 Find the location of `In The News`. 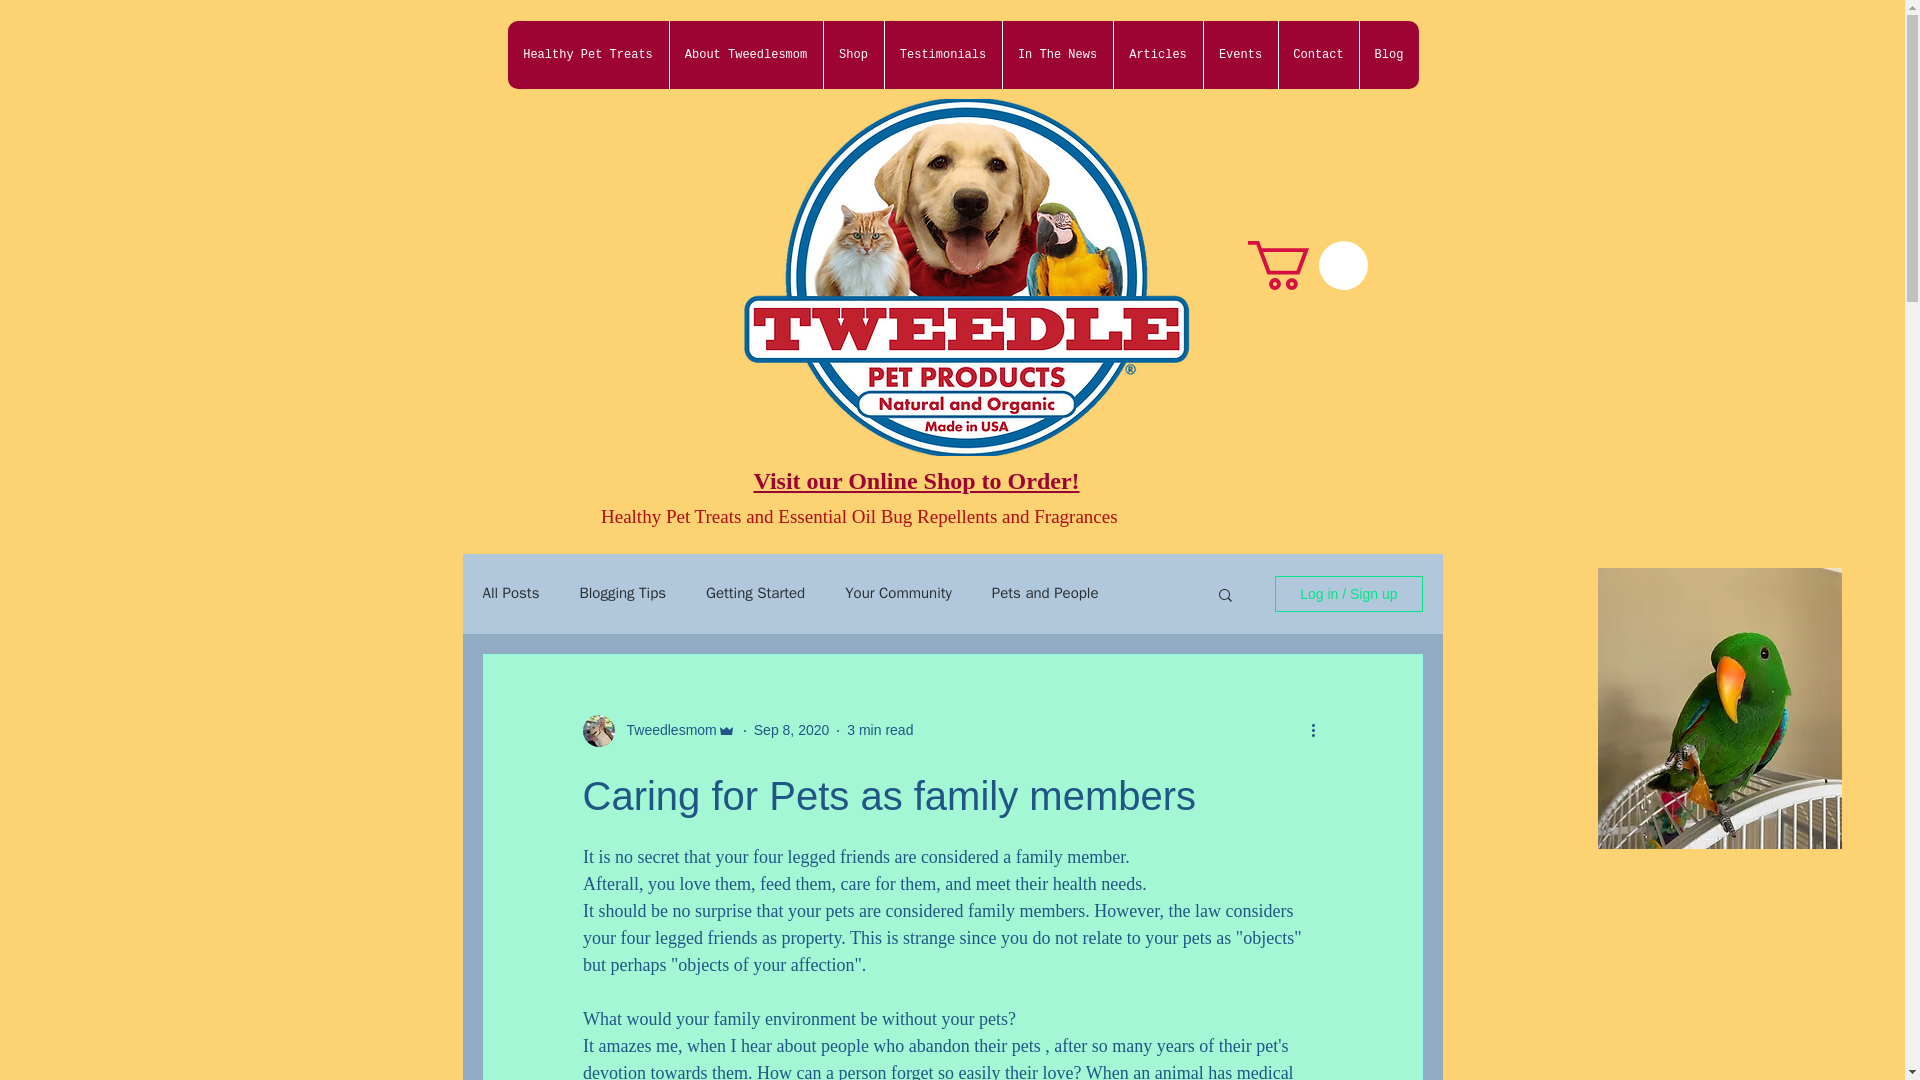

In The News is located at coordinates (1058, 54).